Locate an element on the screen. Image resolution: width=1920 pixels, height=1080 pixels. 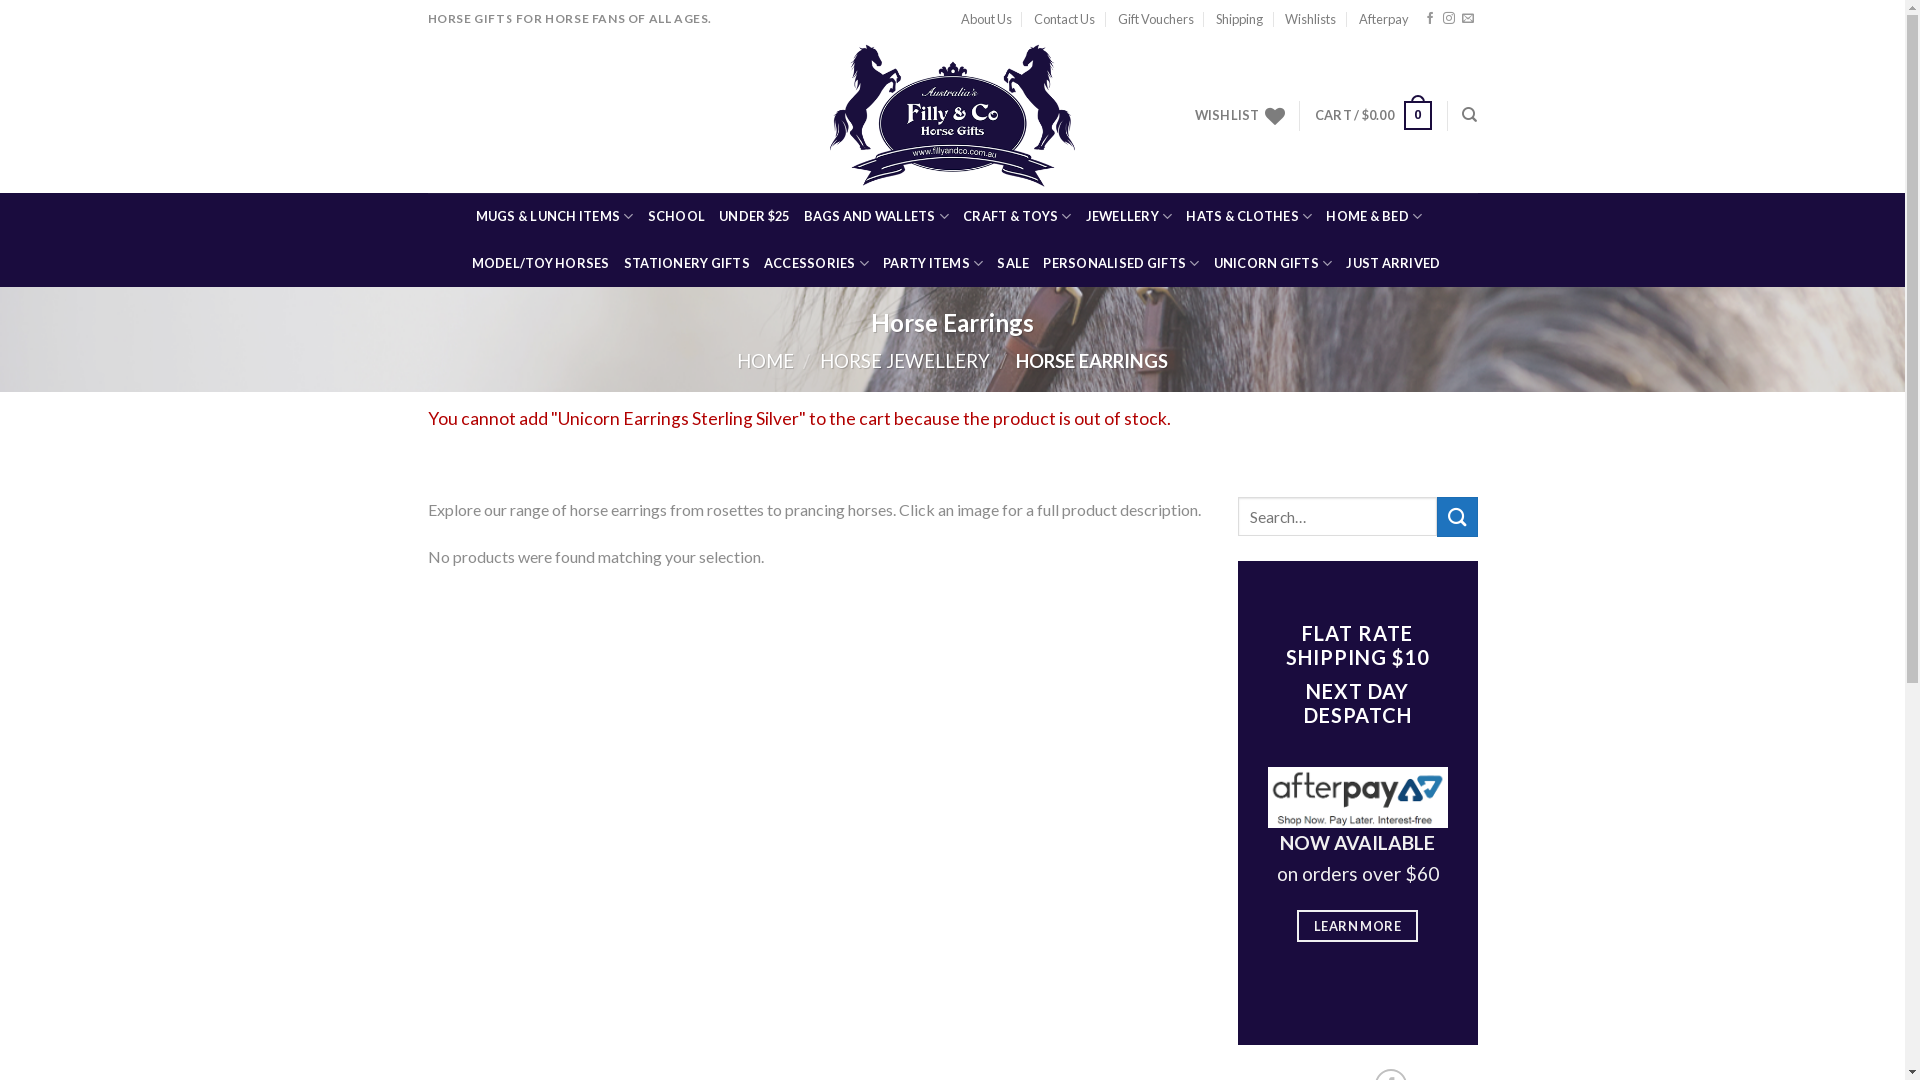
SCHOOL is located at coordinates (677, 216).